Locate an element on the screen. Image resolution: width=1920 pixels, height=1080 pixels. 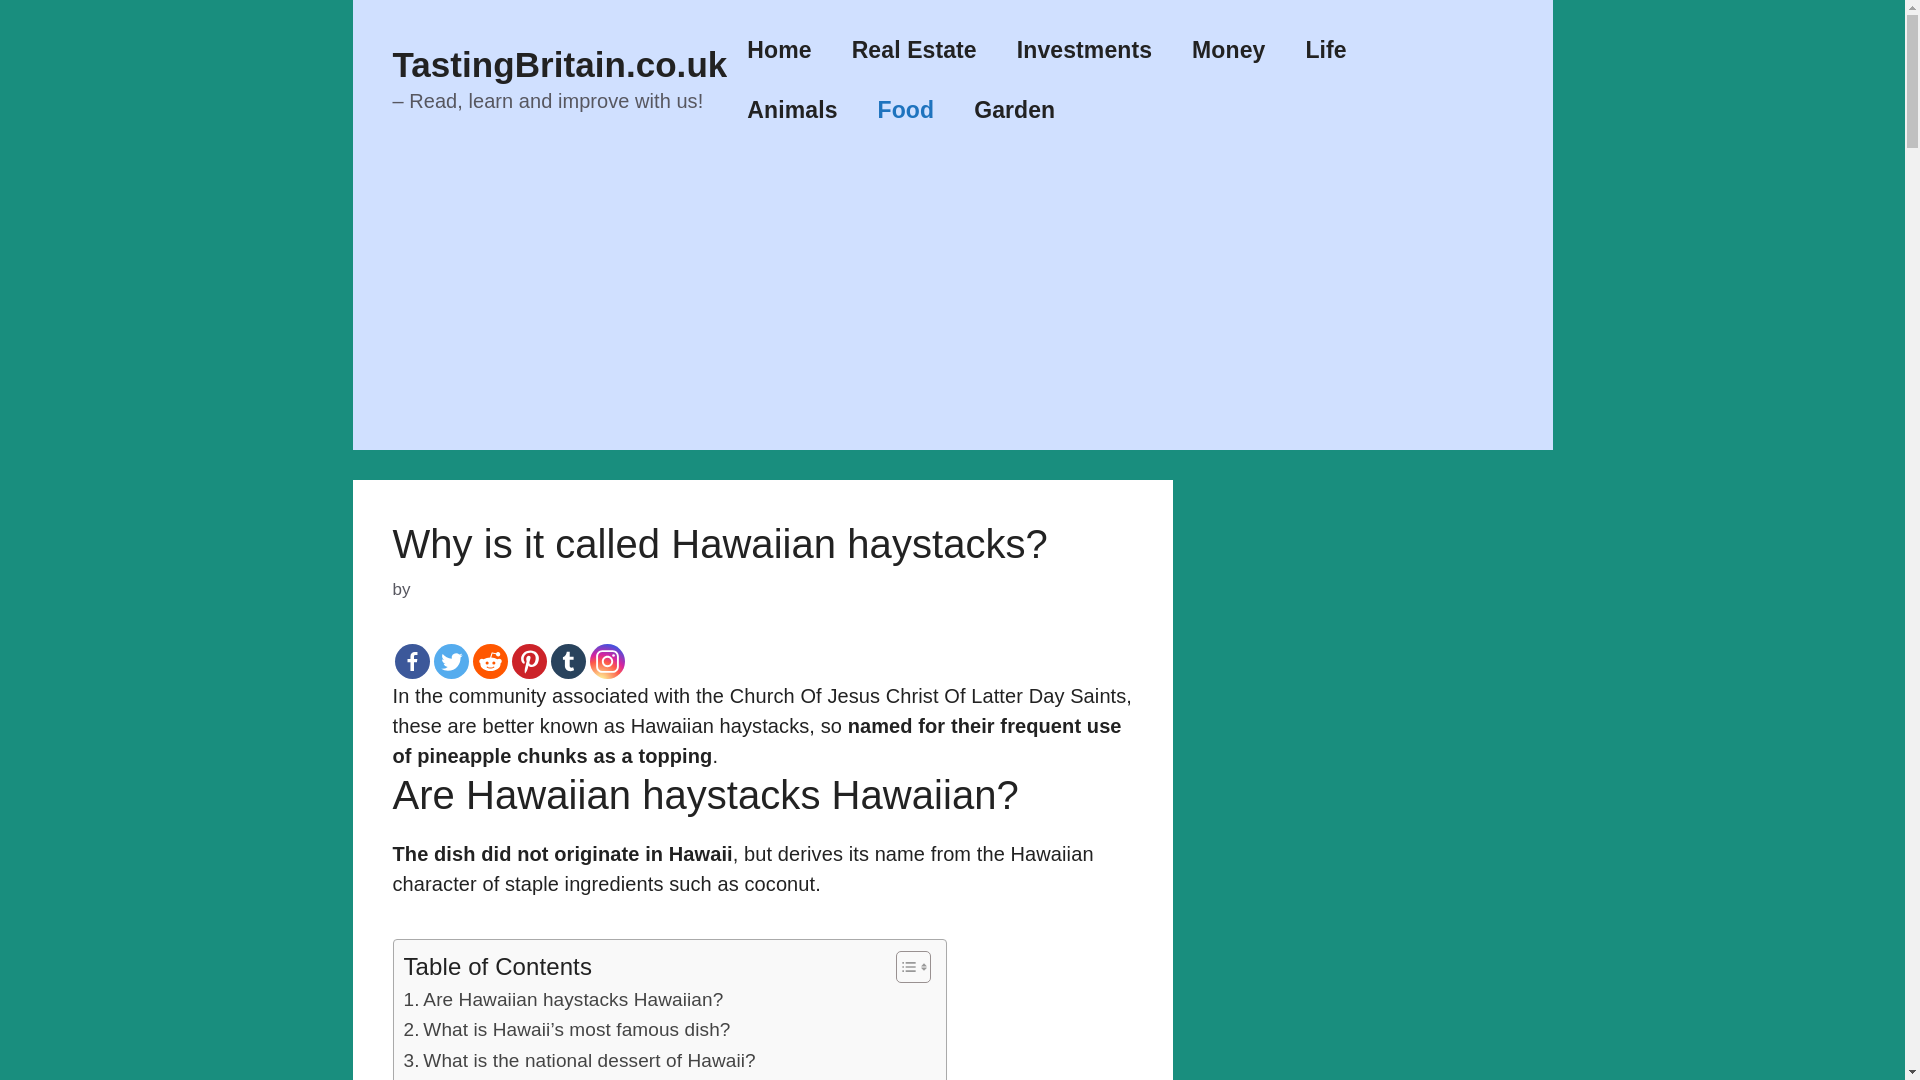
What is the national dessert of Hawaii? is located at coordinates (580, 1060).